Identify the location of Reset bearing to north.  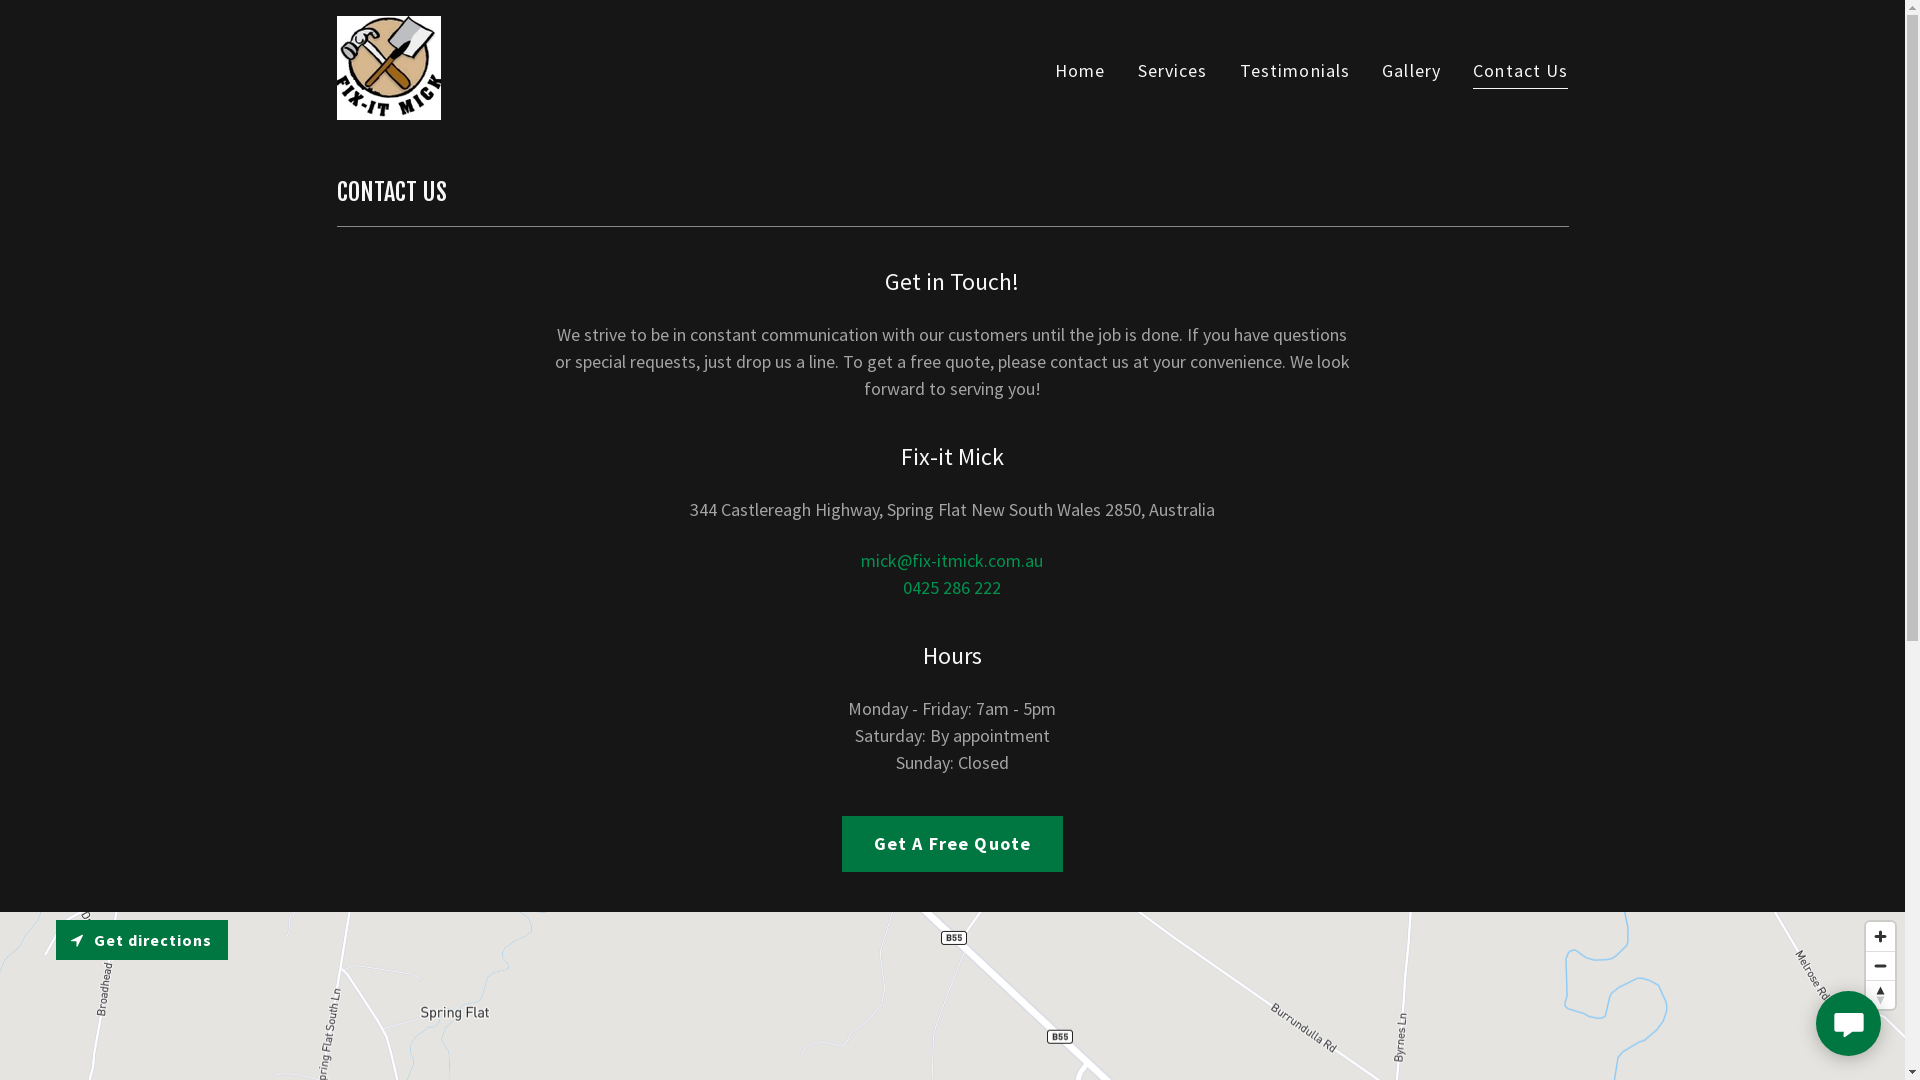
(1880, 995).